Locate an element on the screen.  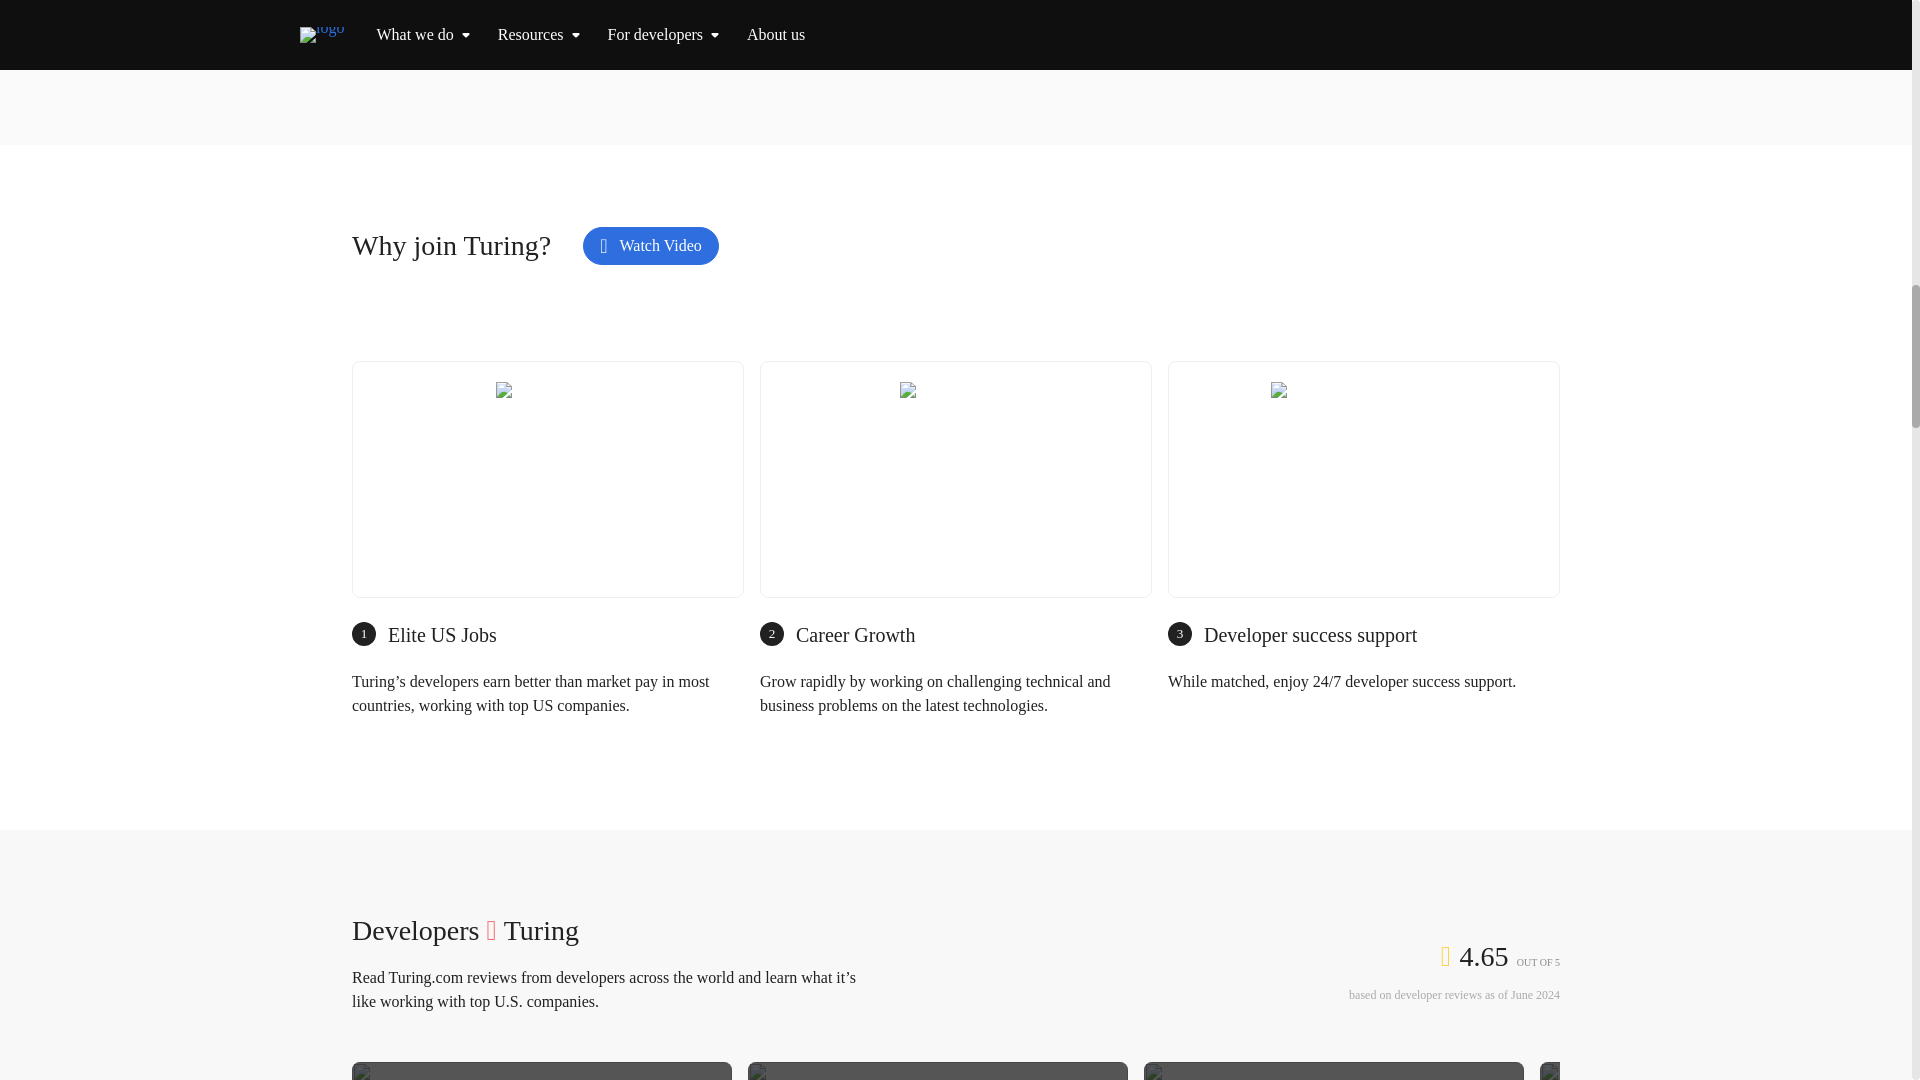
Watch Video is located at coordinates (650, 245).